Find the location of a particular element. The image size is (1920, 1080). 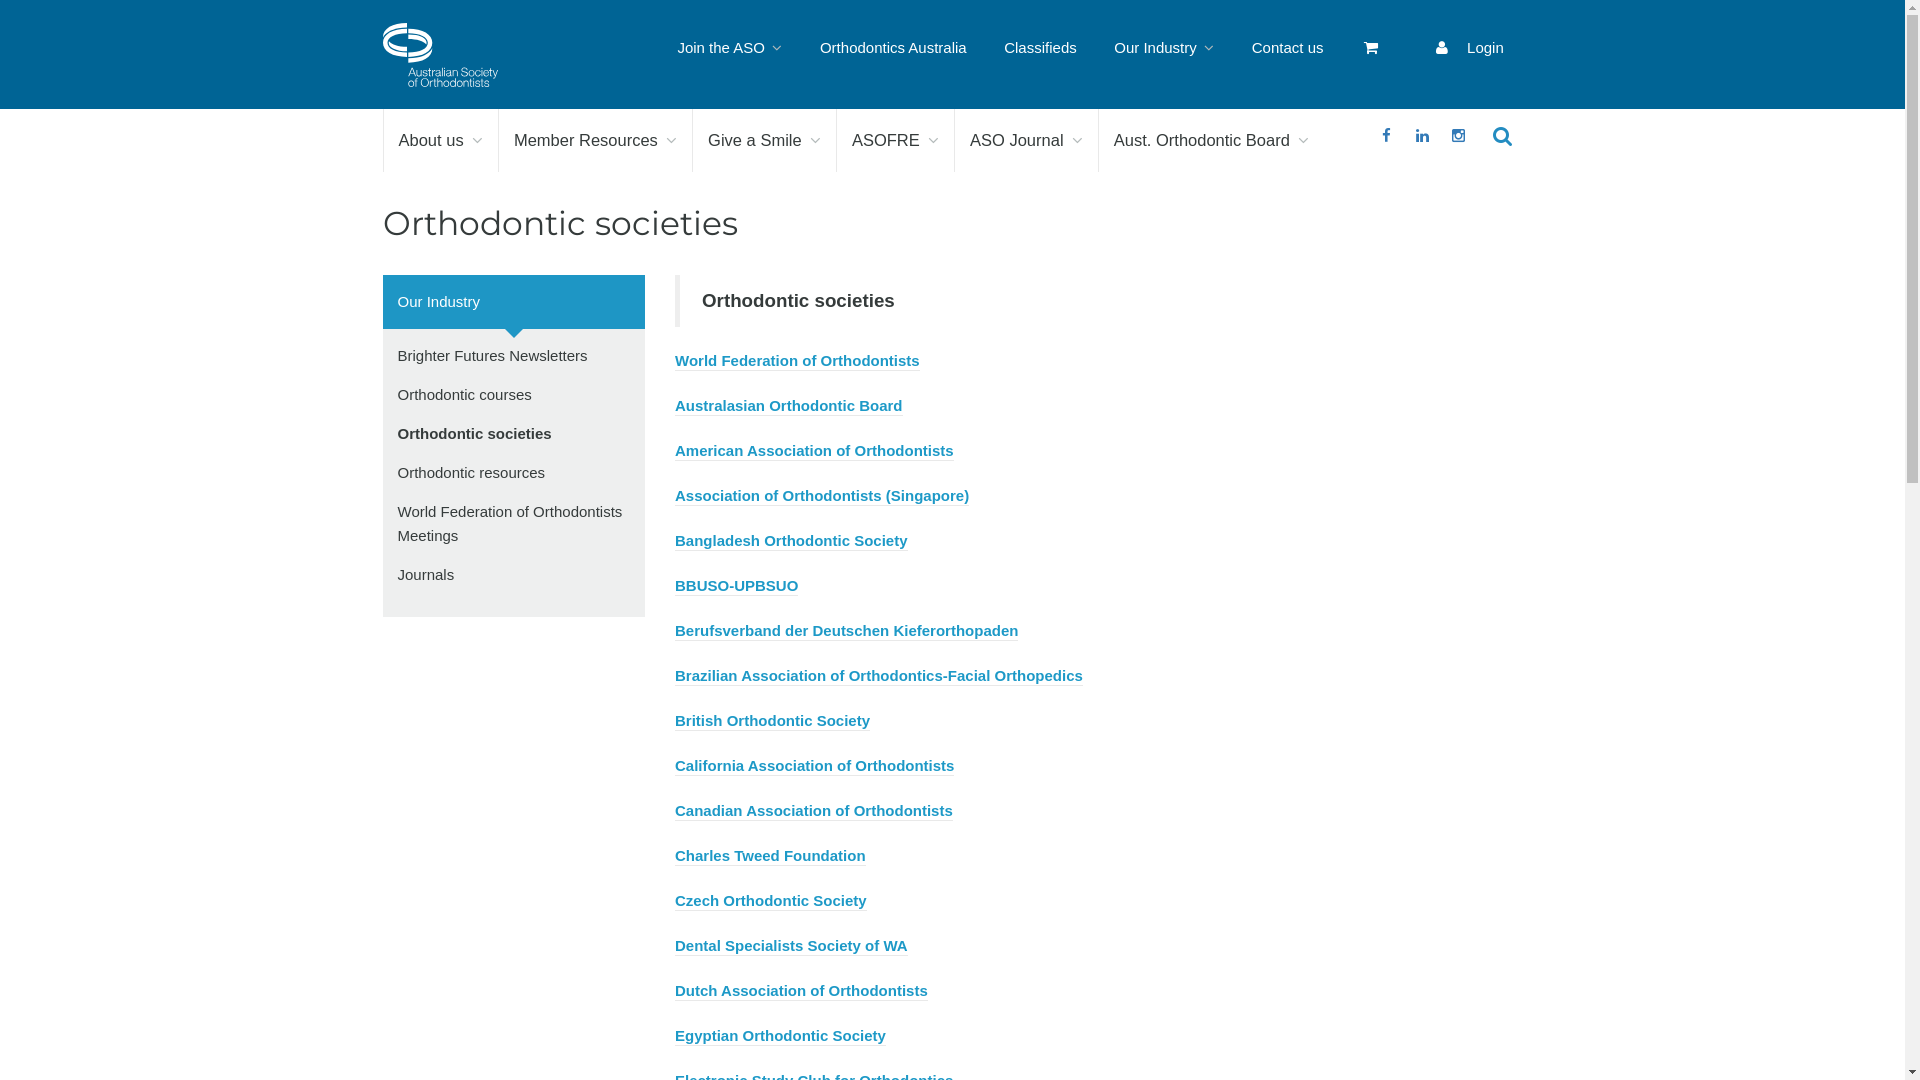

Our Industry is located at coordinates (514, 302).